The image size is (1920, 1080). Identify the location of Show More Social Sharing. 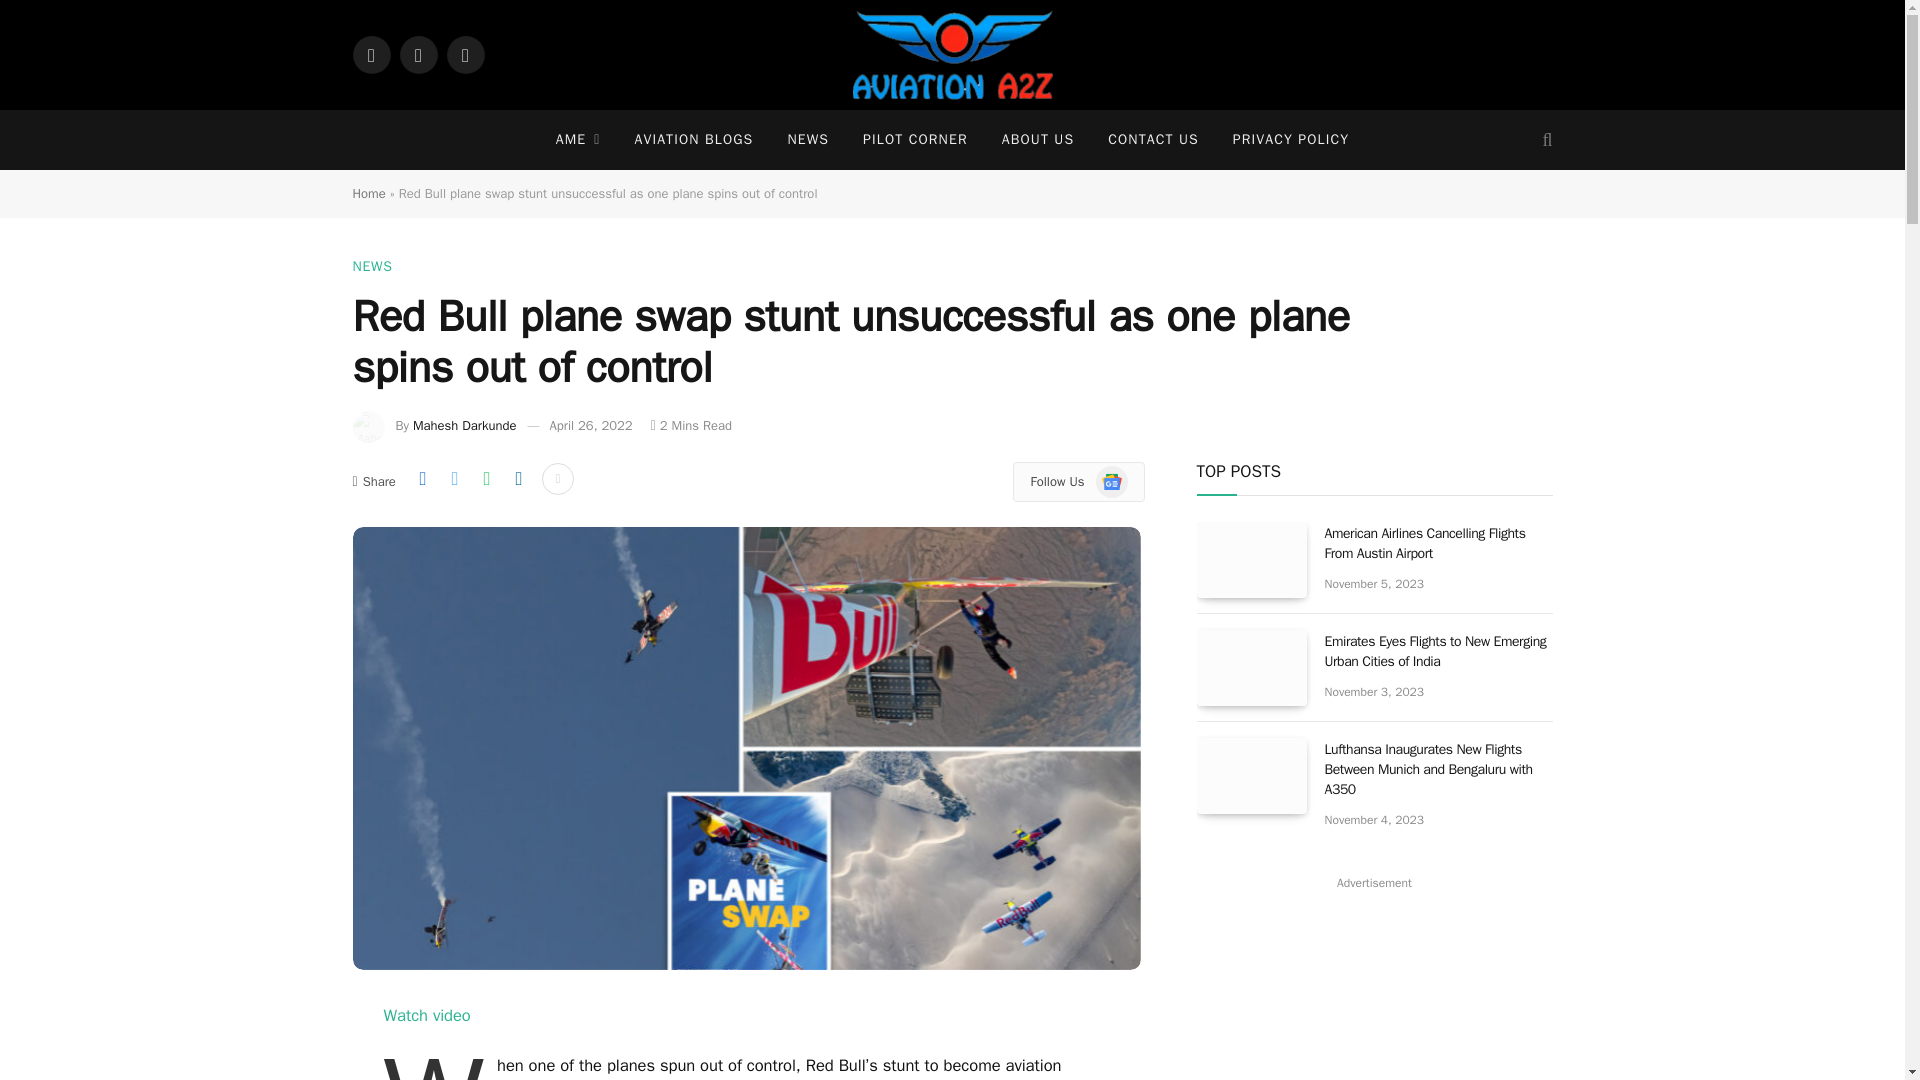
(558, 478).